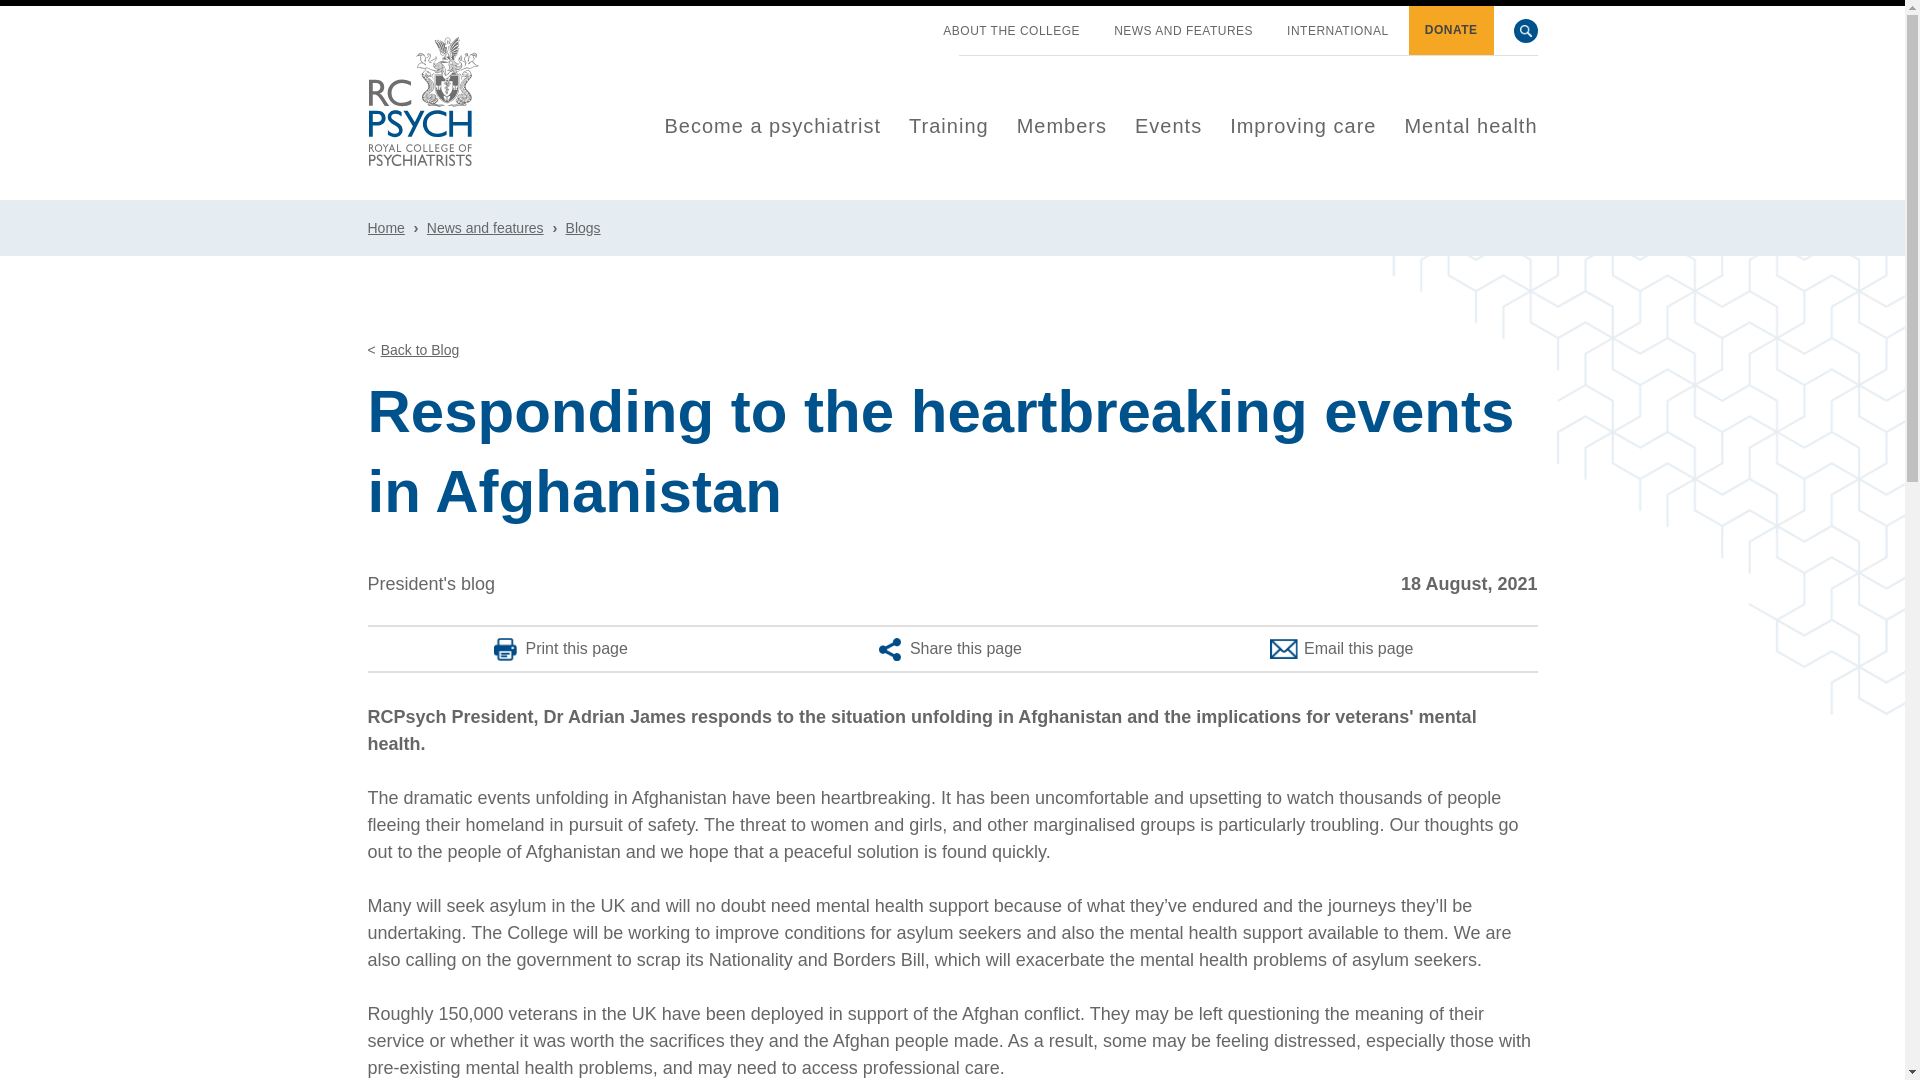 This screenshot has width=1920, height=1080. Describe the element at coordinates (1011, 31) in the screenshot. I see `ABOUT THE COLLEGE` at that location.